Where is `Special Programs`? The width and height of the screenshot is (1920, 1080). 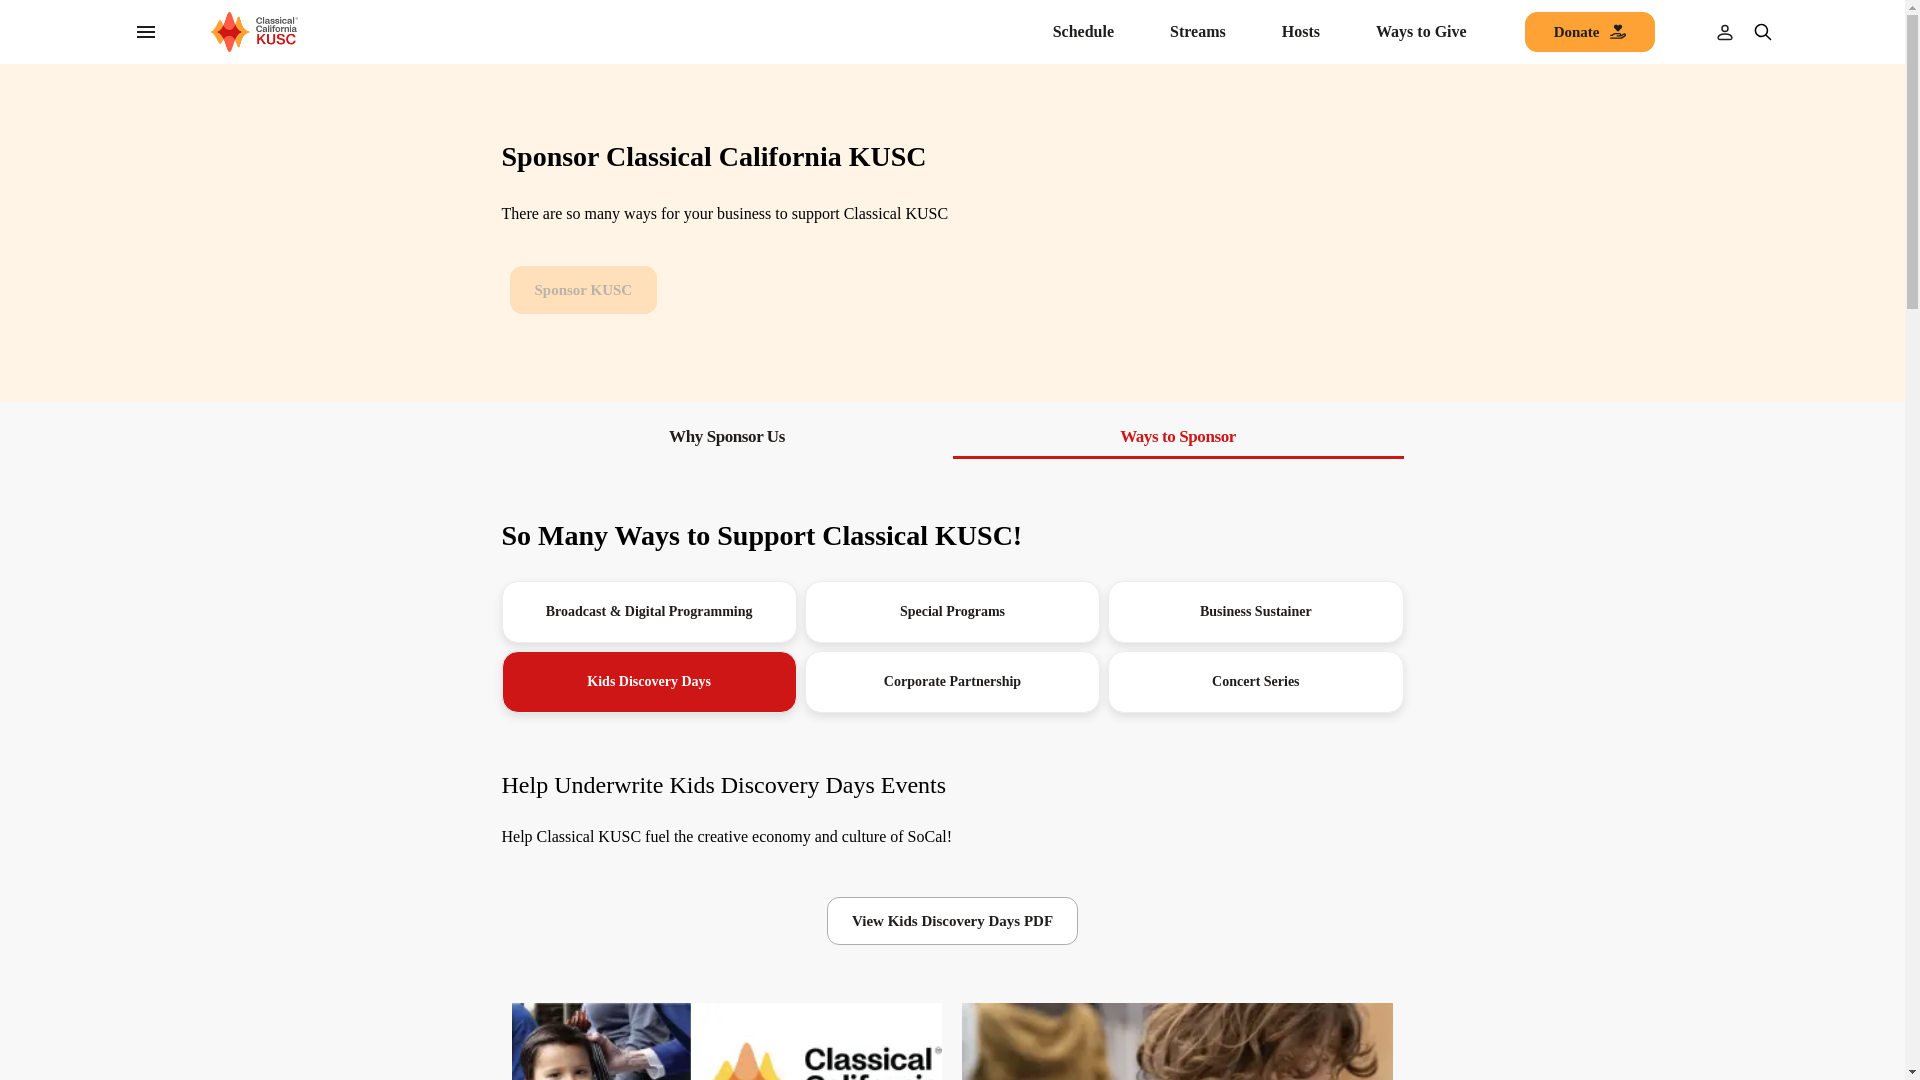 Special Programs is located at coordinates (952, 612).